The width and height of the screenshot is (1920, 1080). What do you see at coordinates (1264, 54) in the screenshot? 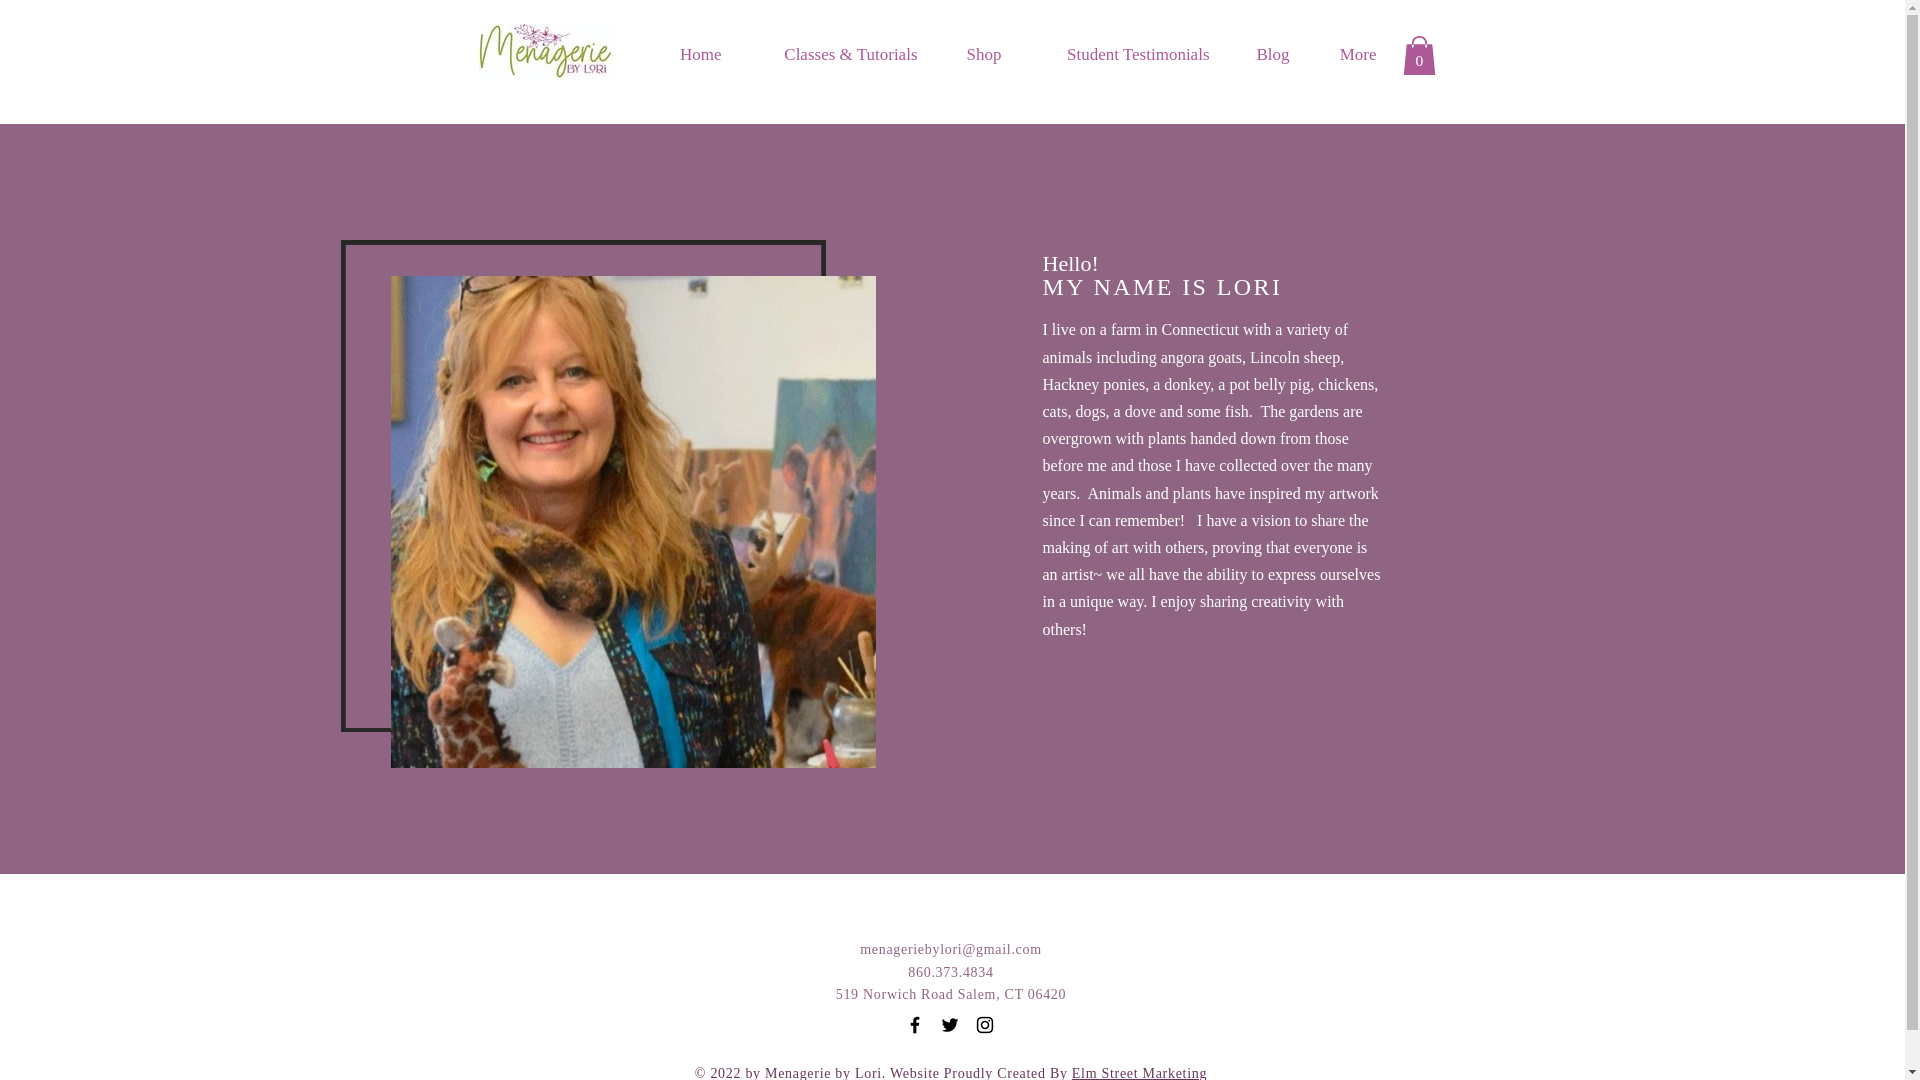
I see `Blog` at bounding box center [1264, 54].